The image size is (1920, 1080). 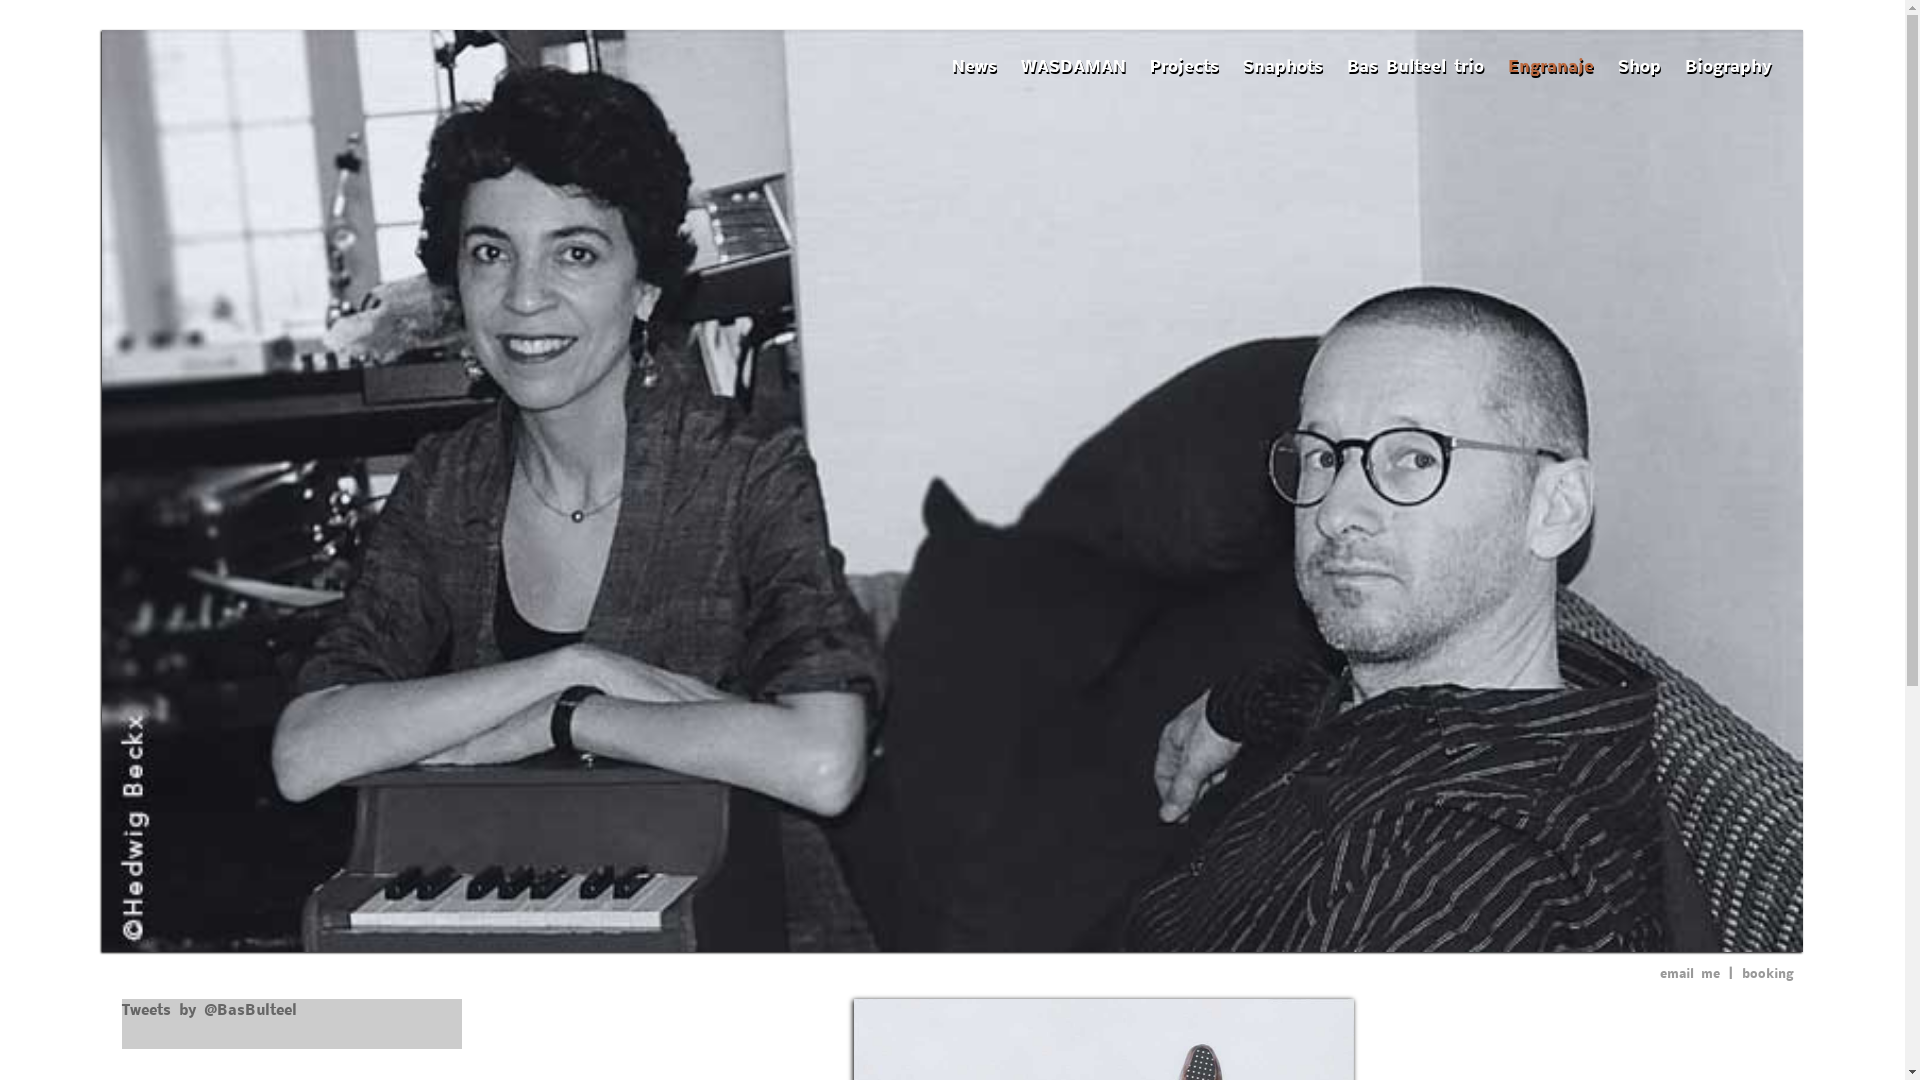 I want to click on WASDAMAN, so click(x=1074, y=66).